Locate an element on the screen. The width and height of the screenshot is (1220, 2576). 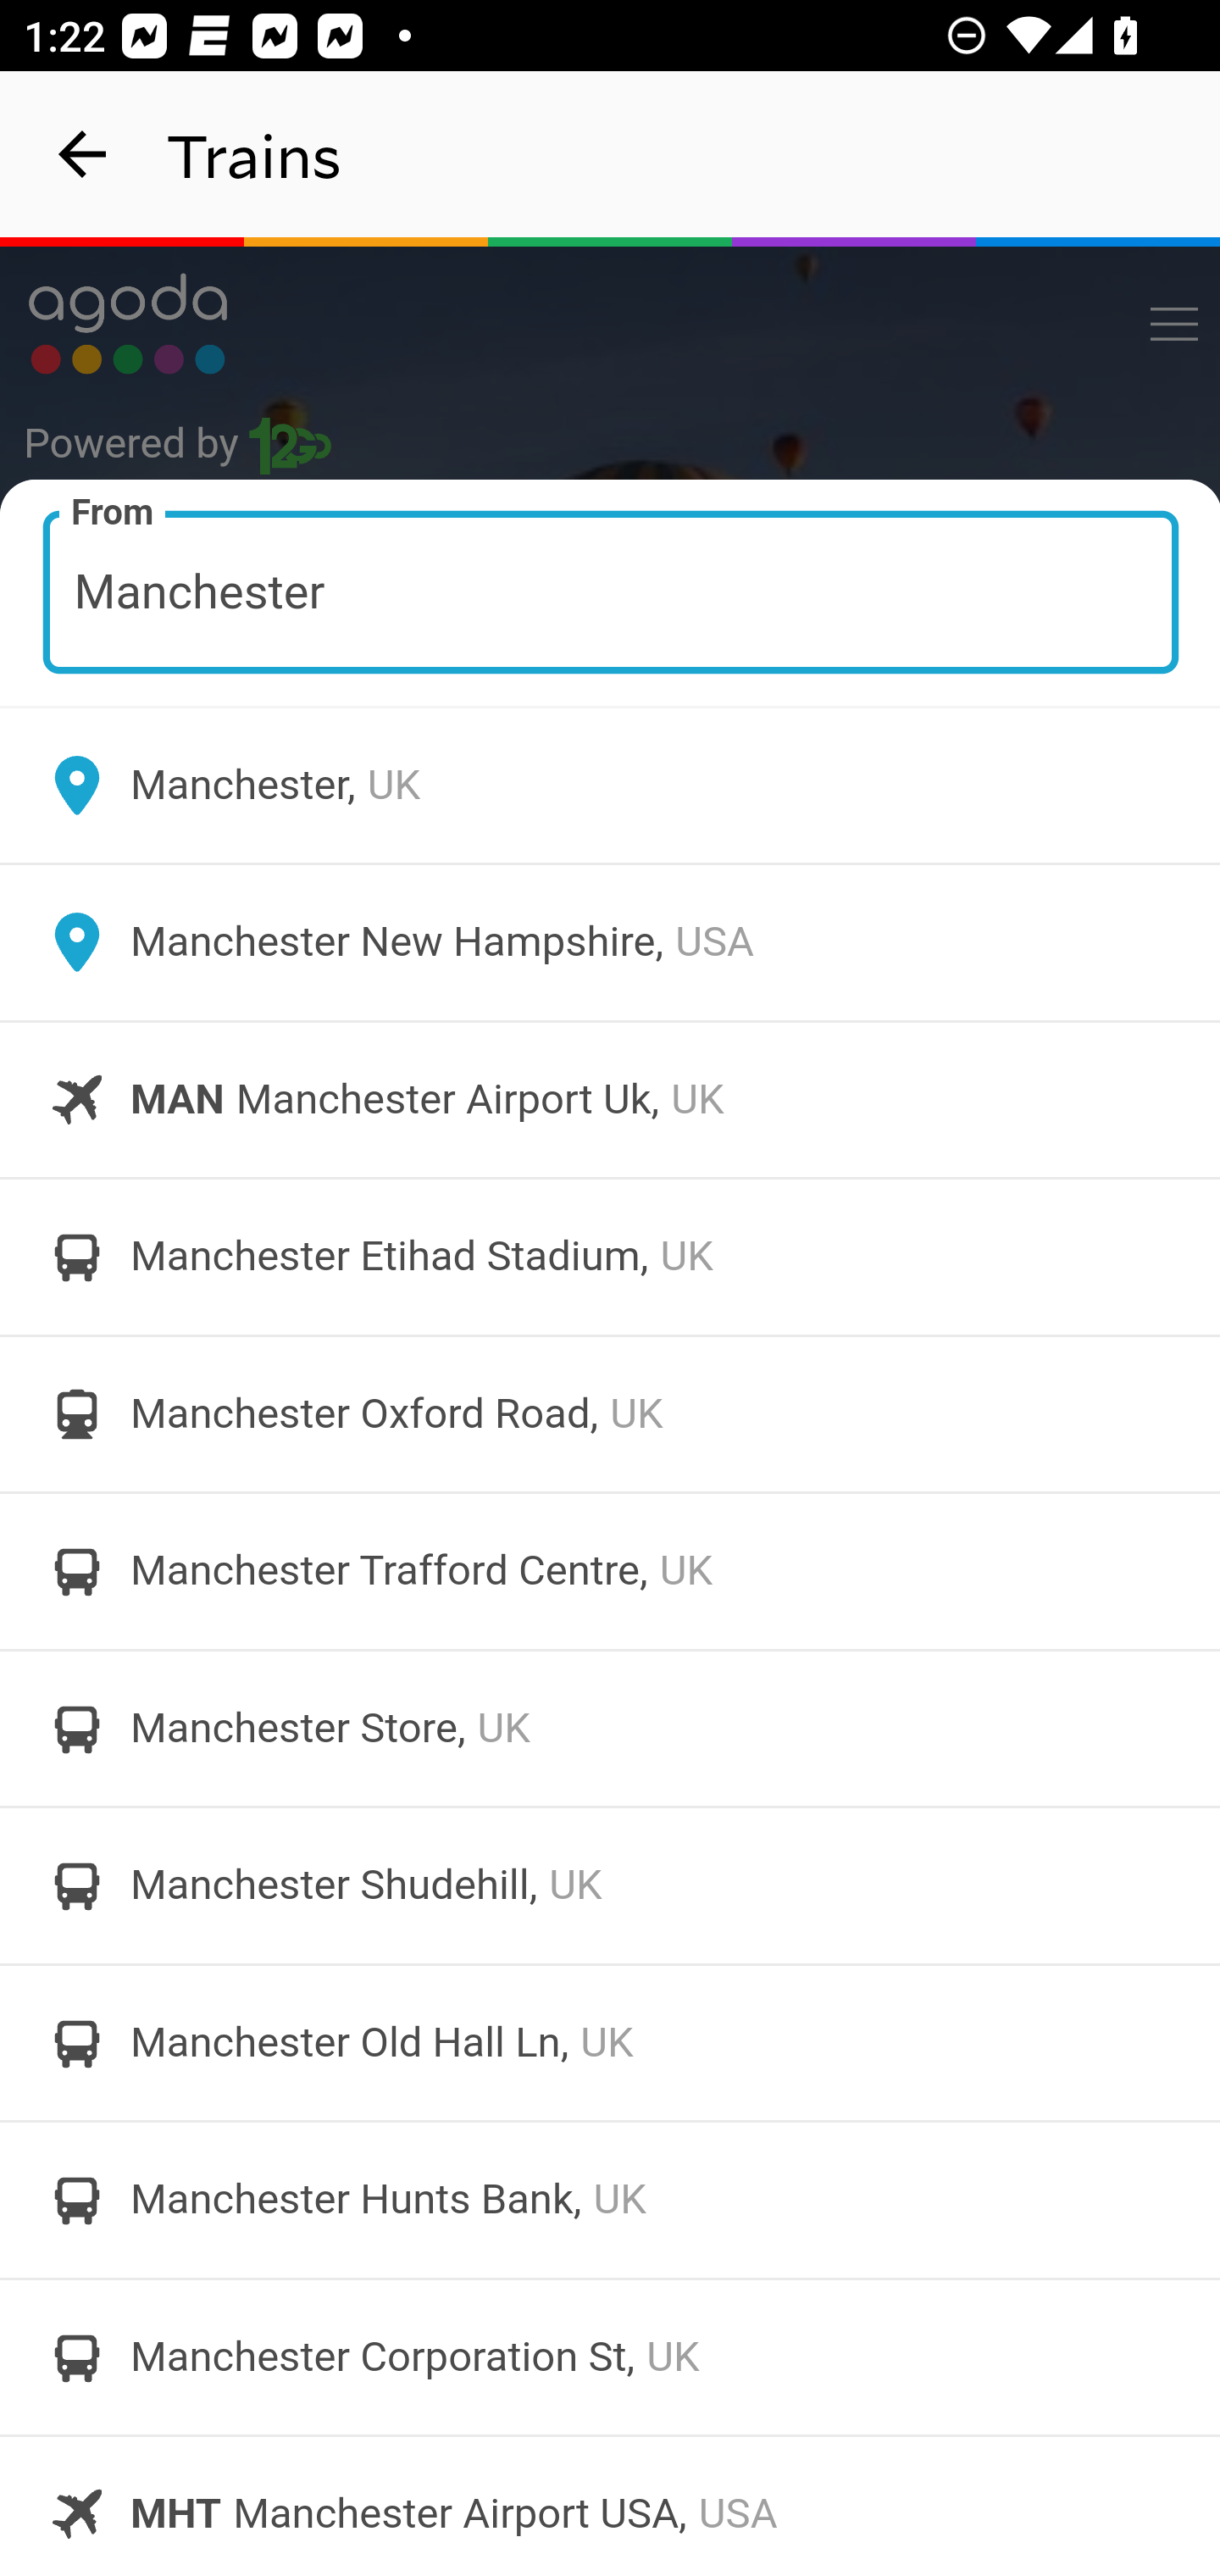
Manchester Hunts Bank,UK is located at coordinates (610, 2201).